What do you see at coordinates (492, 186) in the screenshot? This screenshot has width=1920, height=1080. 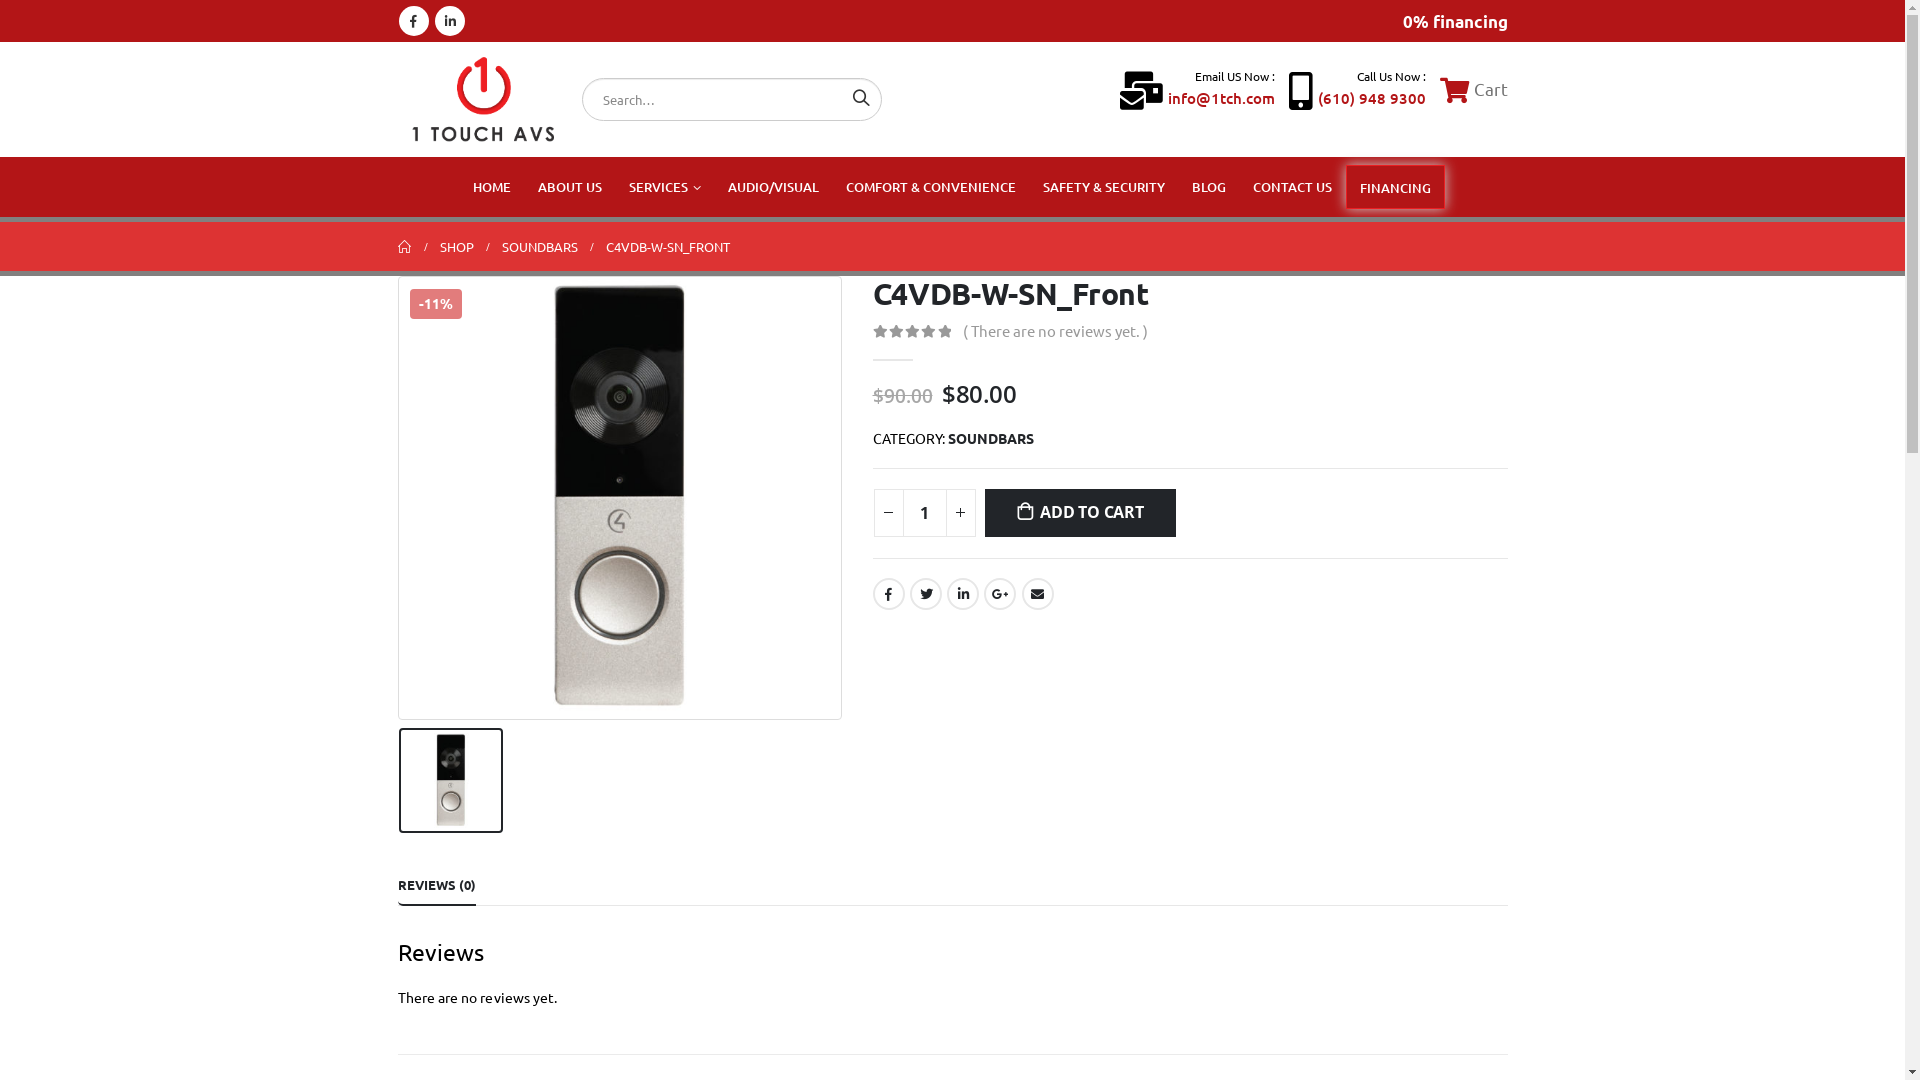 I see `HOME` at bounding box center [492, 186].